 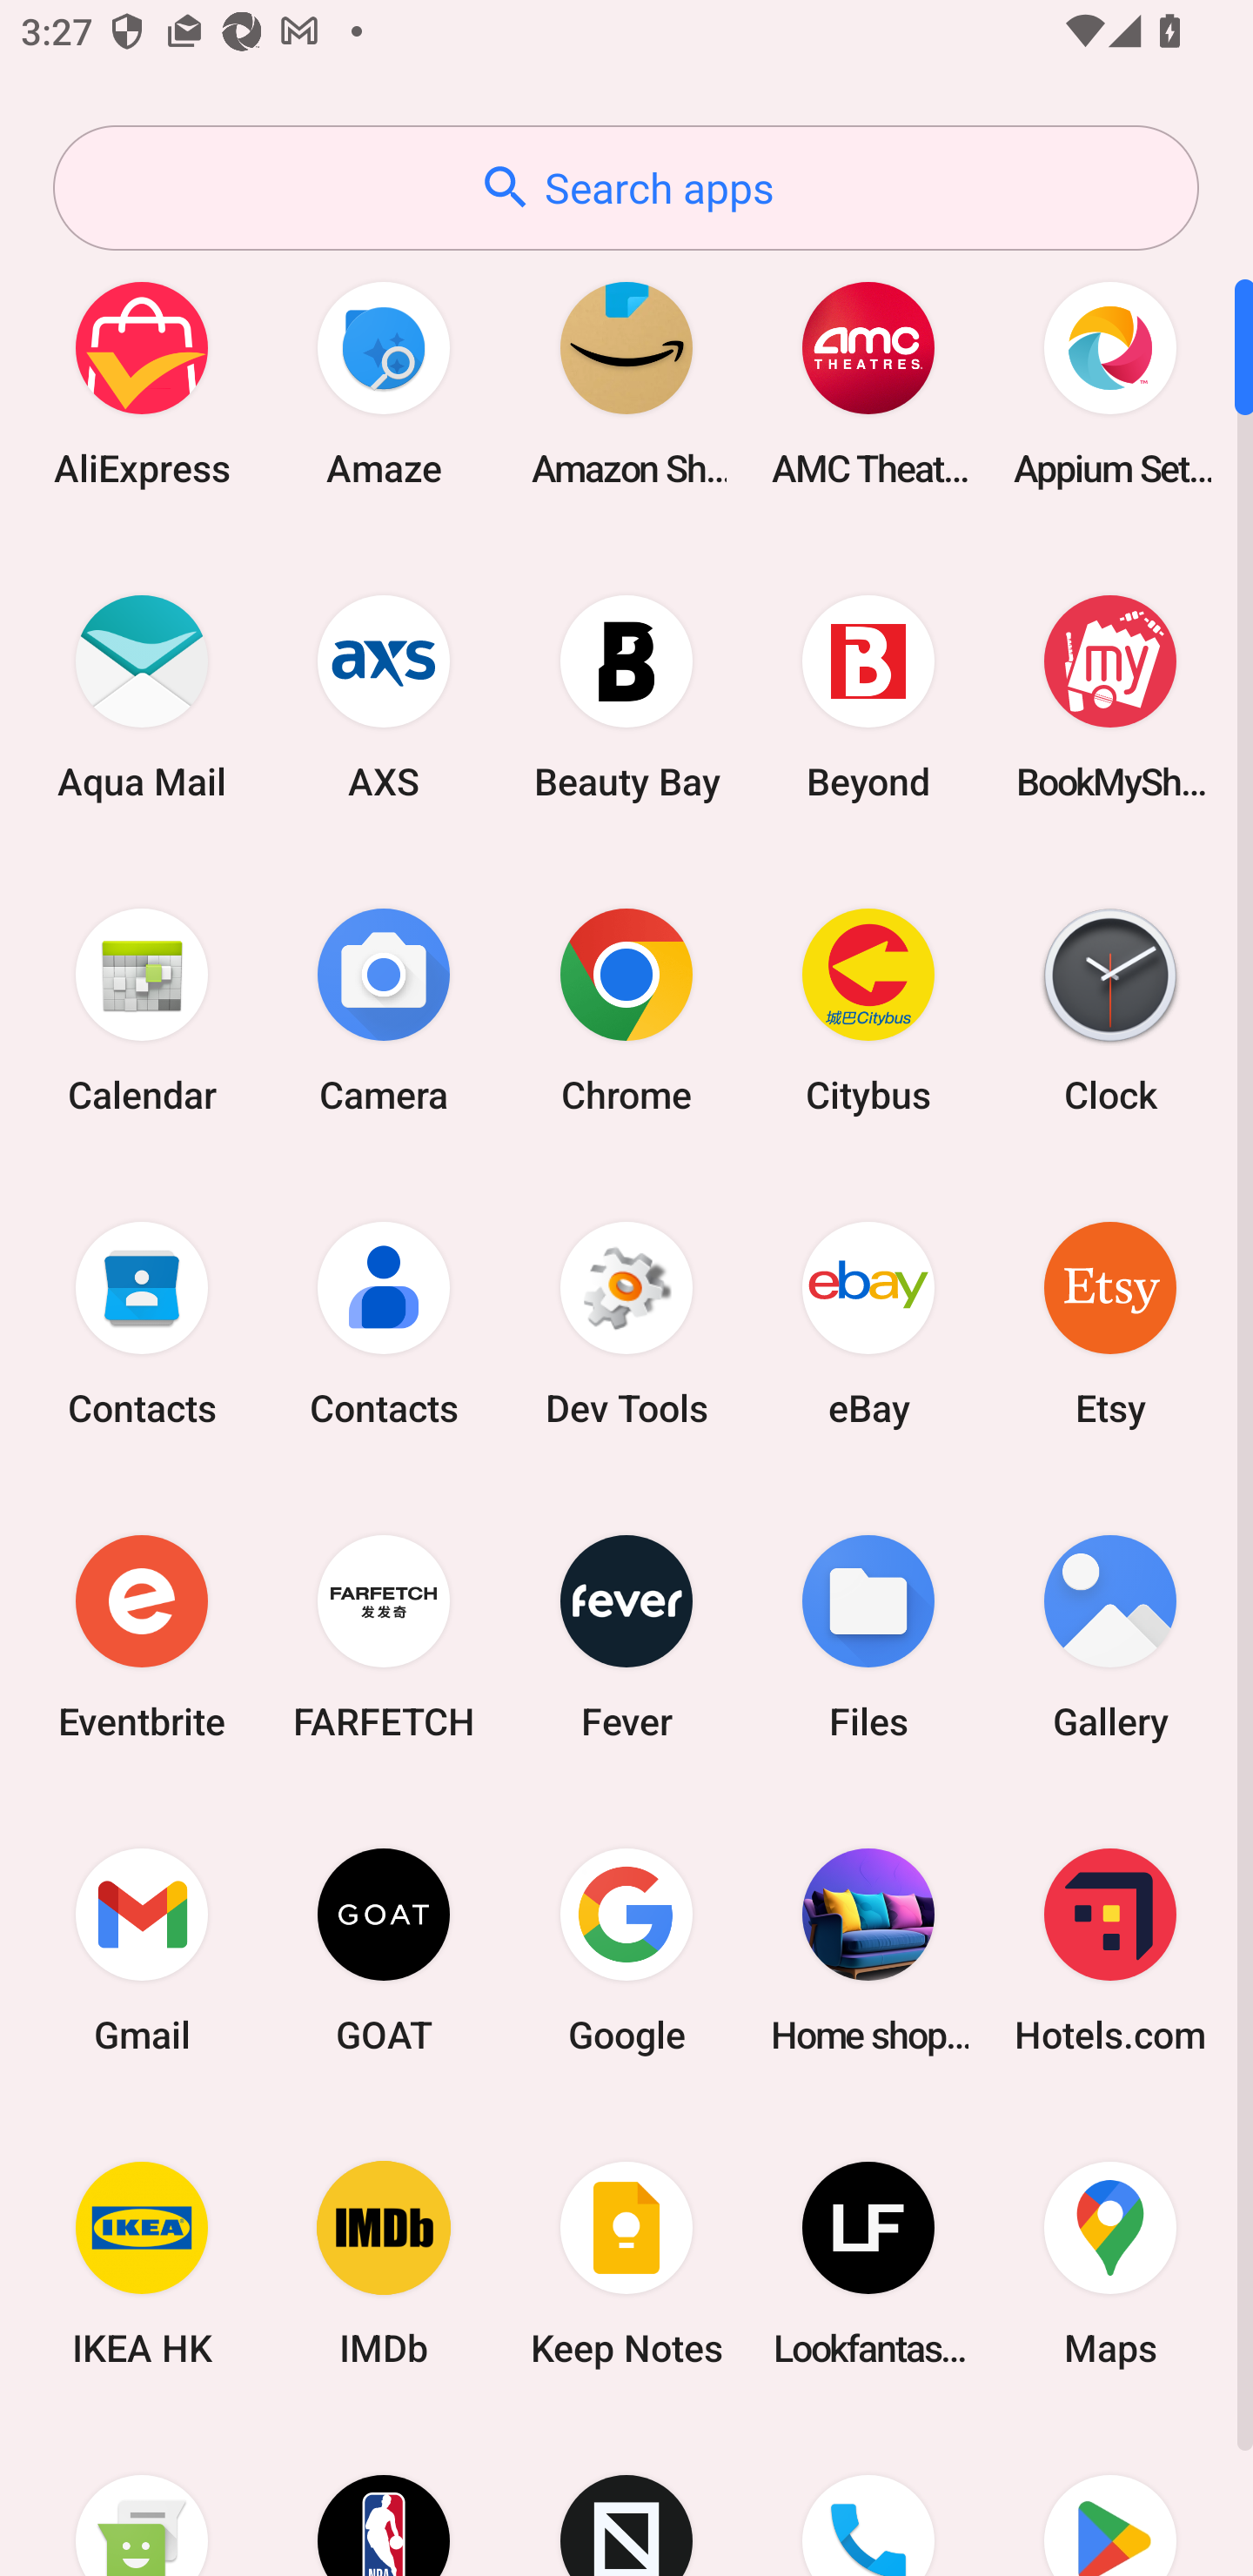 I want to click on AMC Theatres, so click(x=868, y=383).